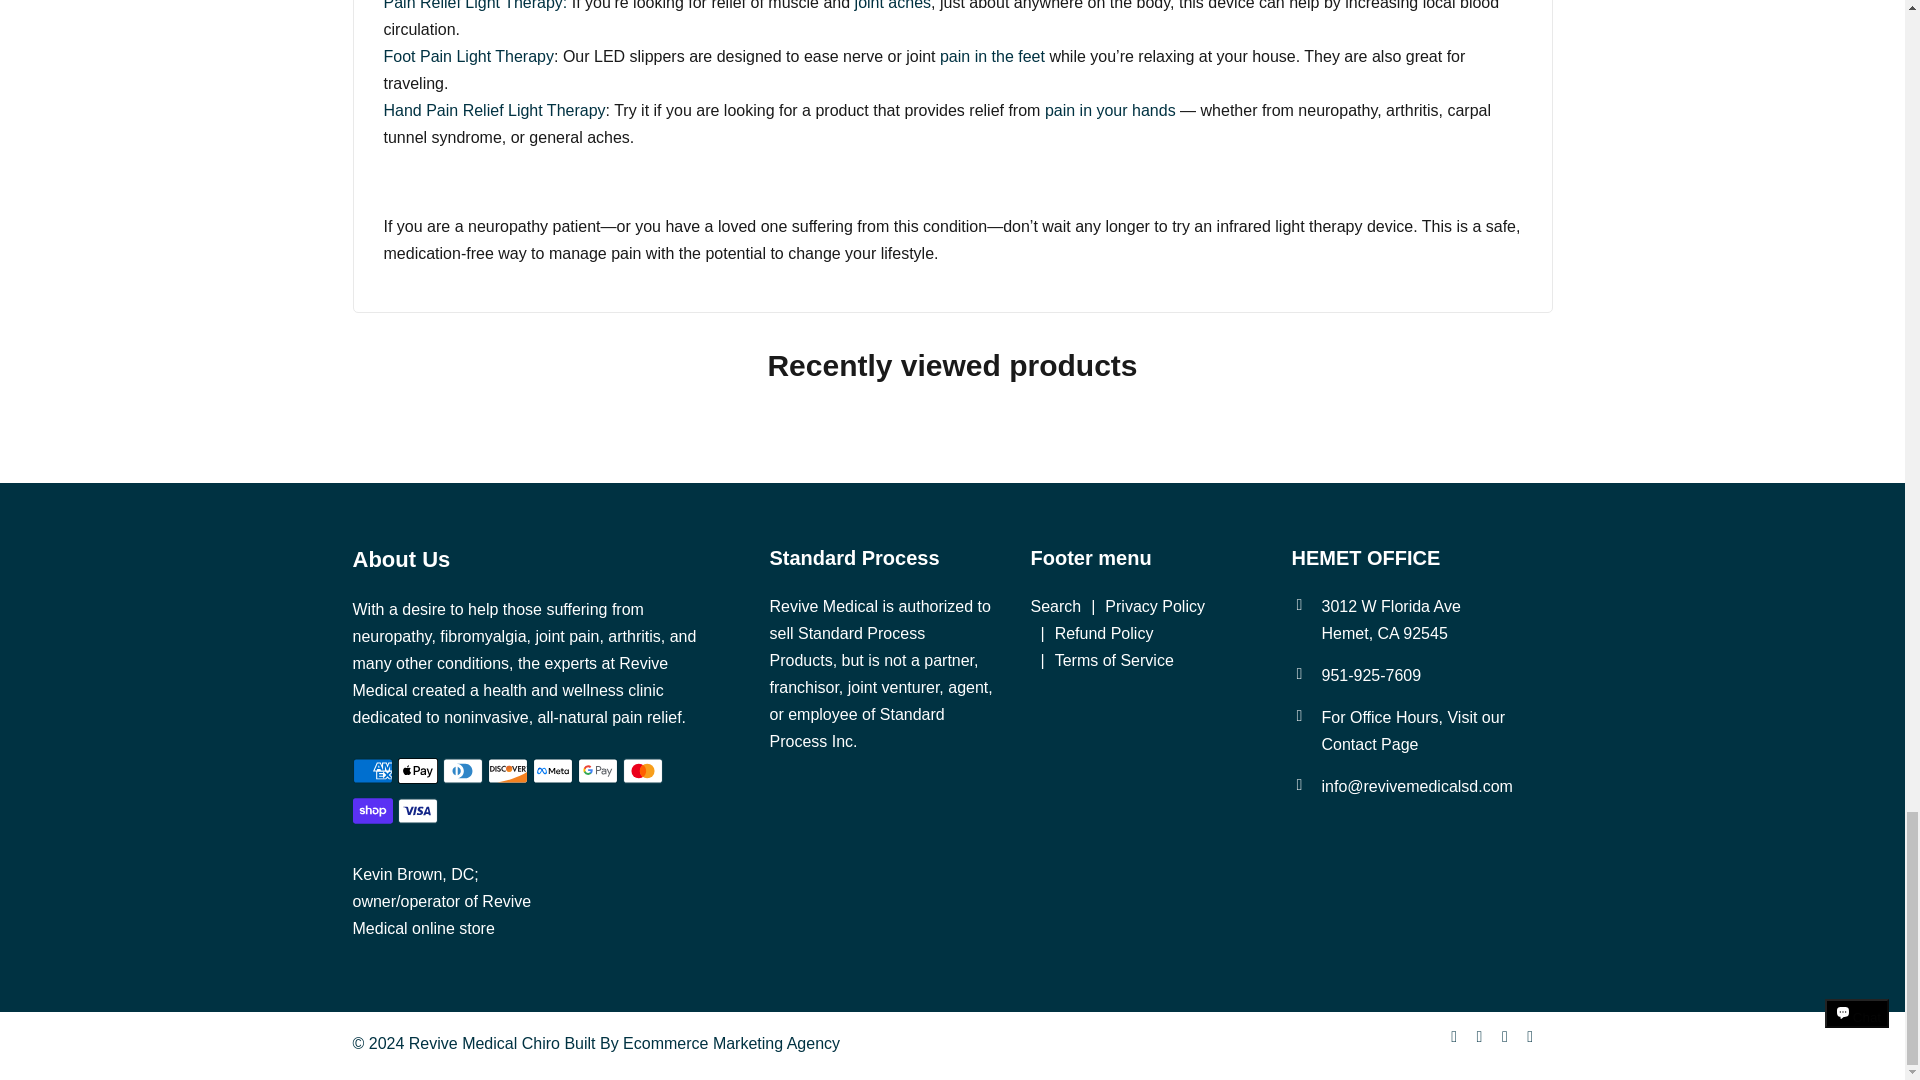 The width and height of the screenshot is (1920, 1080). I want to click on Shop Pay, so click(371, 810).